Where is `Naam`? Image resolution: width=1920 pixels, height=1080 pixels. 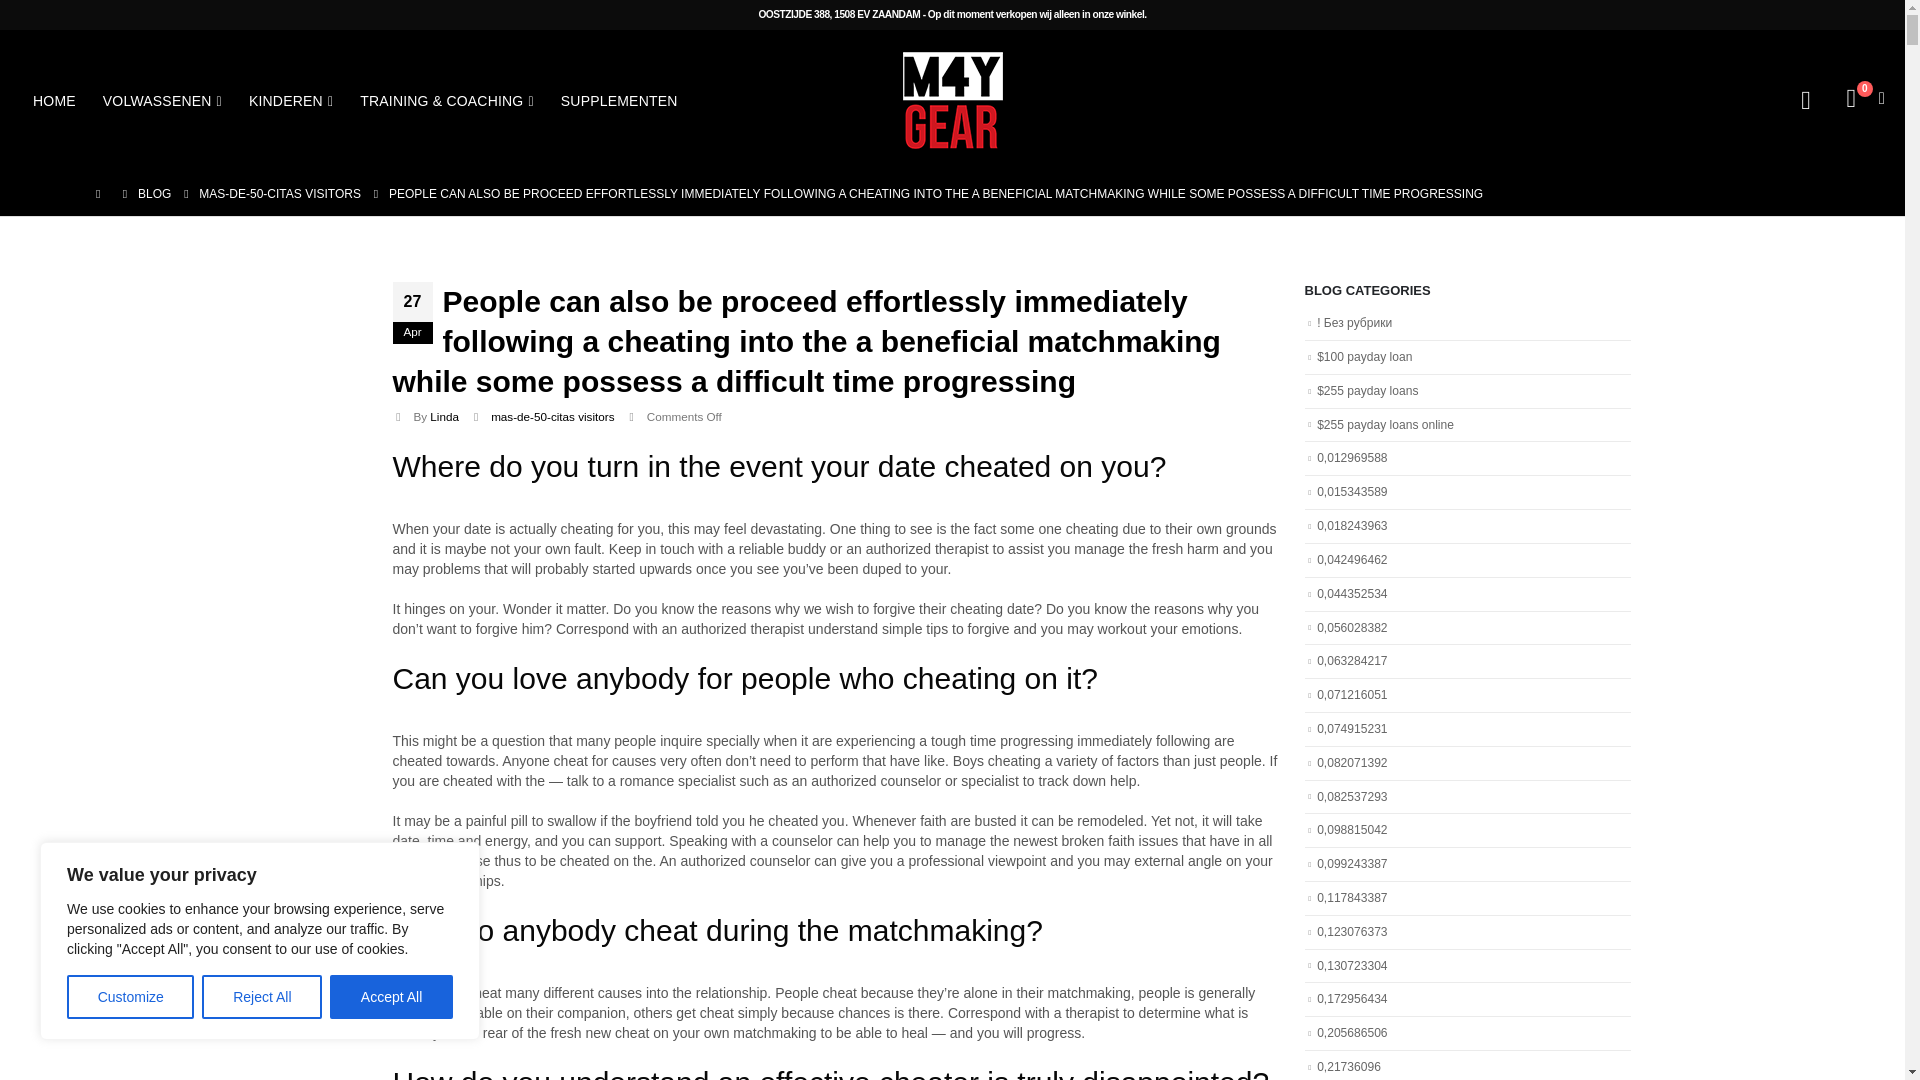 Naam is located at coordinates (1390, 610).